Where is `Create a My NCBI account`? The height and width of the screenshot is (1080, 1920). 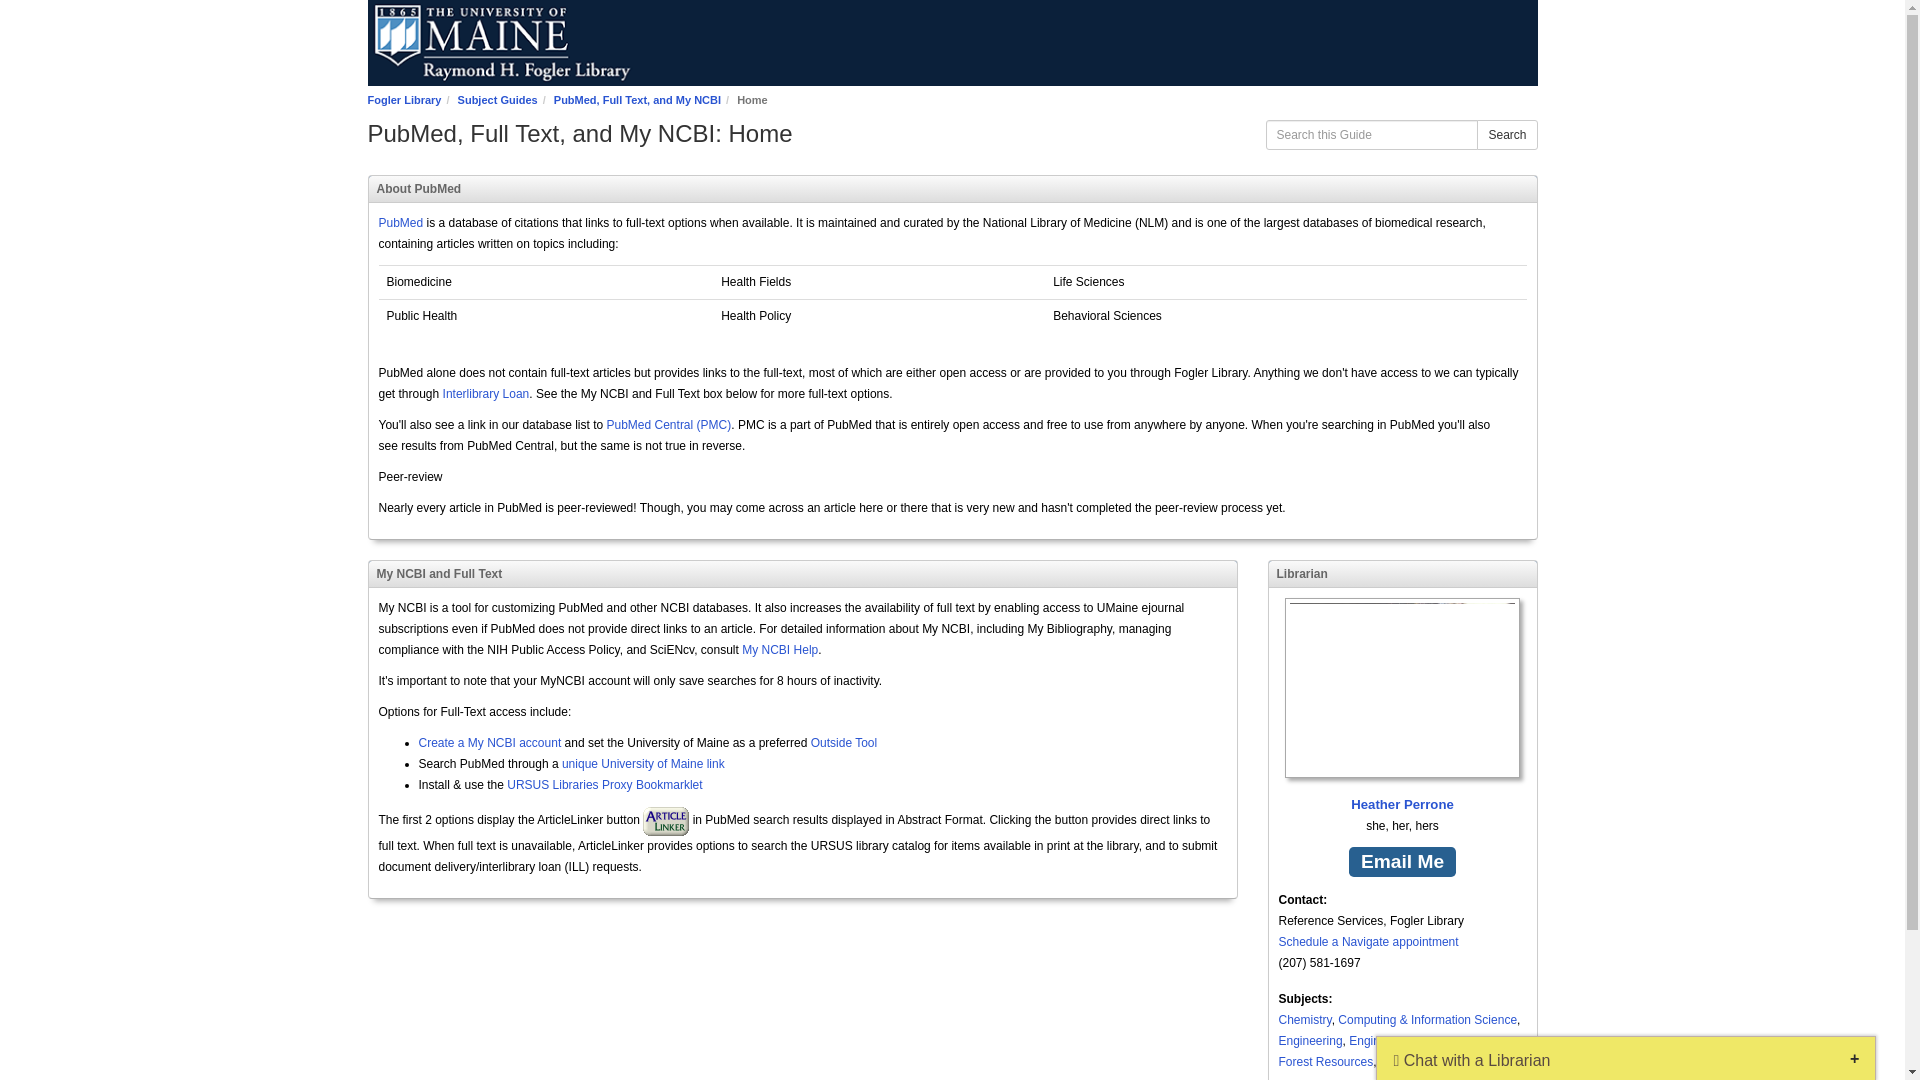
Create a My NCBI account is located at coordinates (489, 742).